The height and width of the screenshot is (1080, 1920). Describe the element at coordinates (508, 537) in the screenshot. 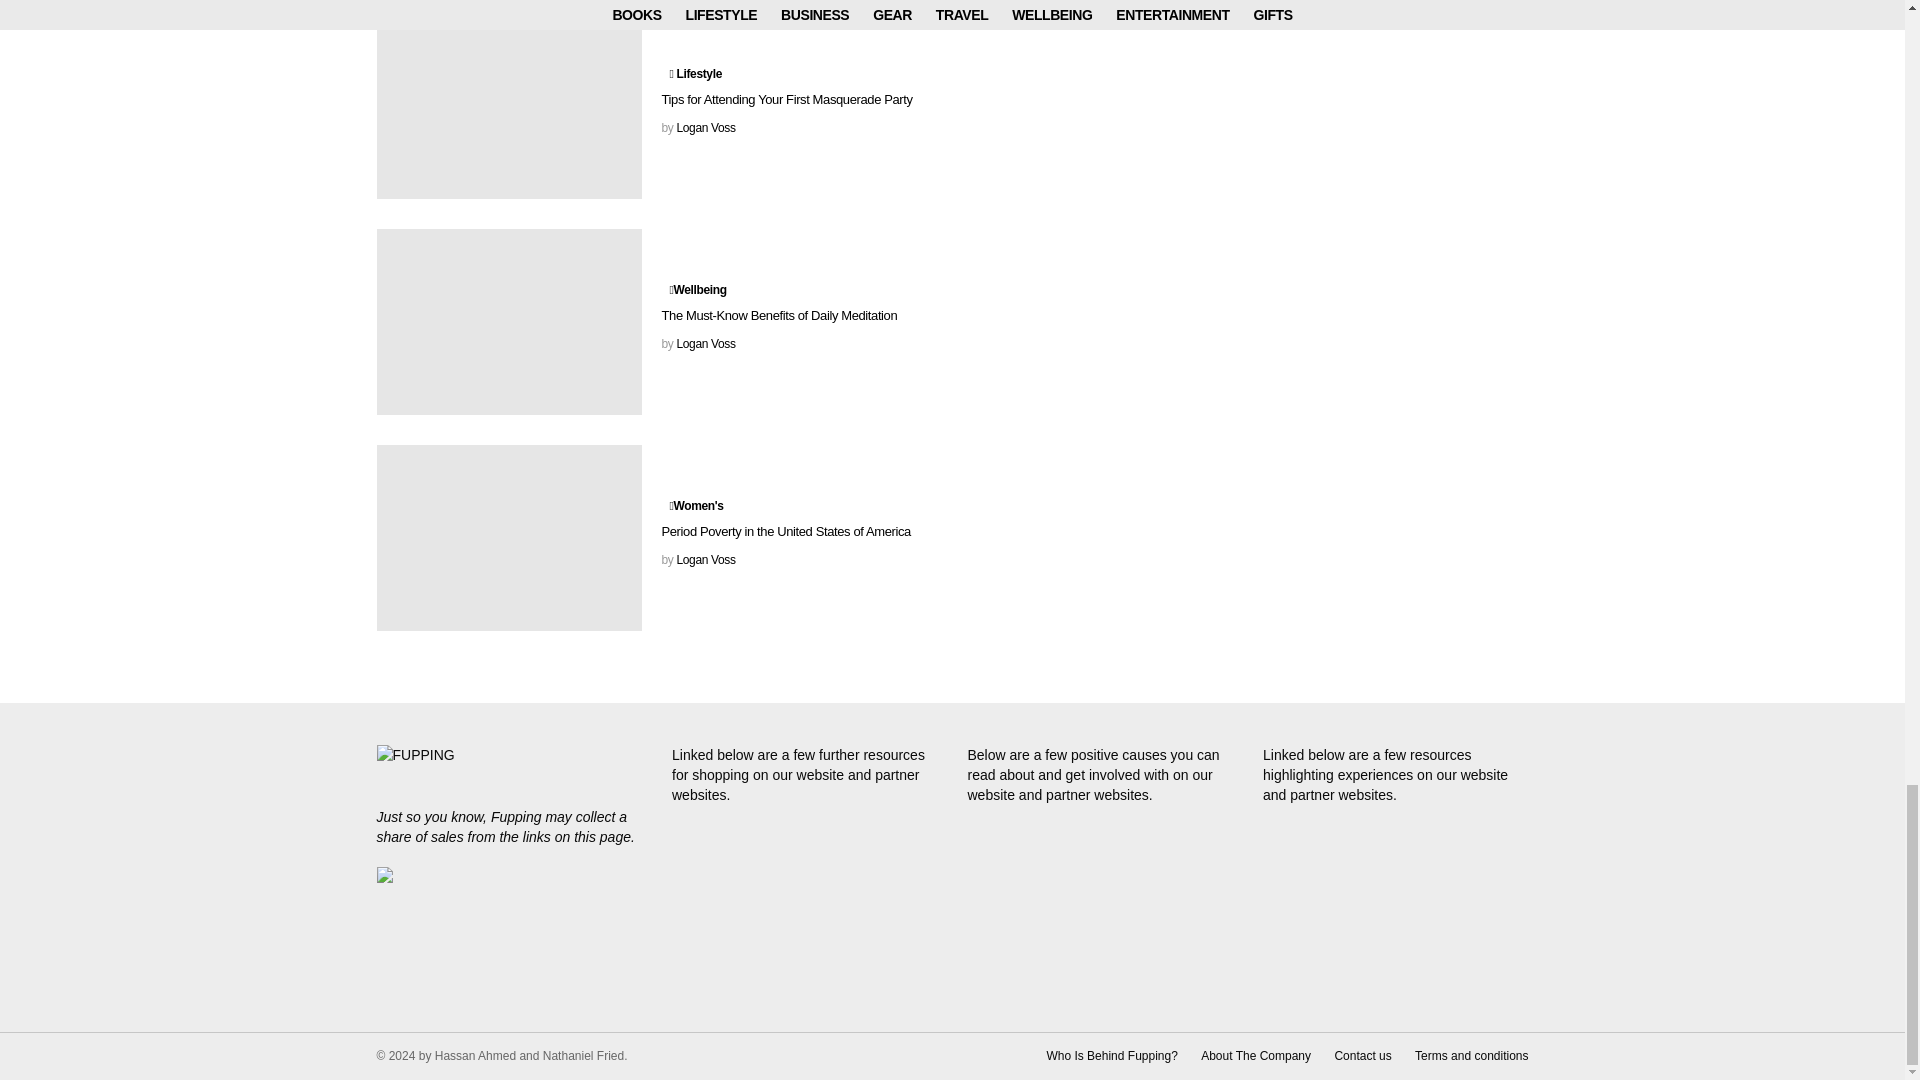

I see `Period Poverty in the United States of America` at that location.